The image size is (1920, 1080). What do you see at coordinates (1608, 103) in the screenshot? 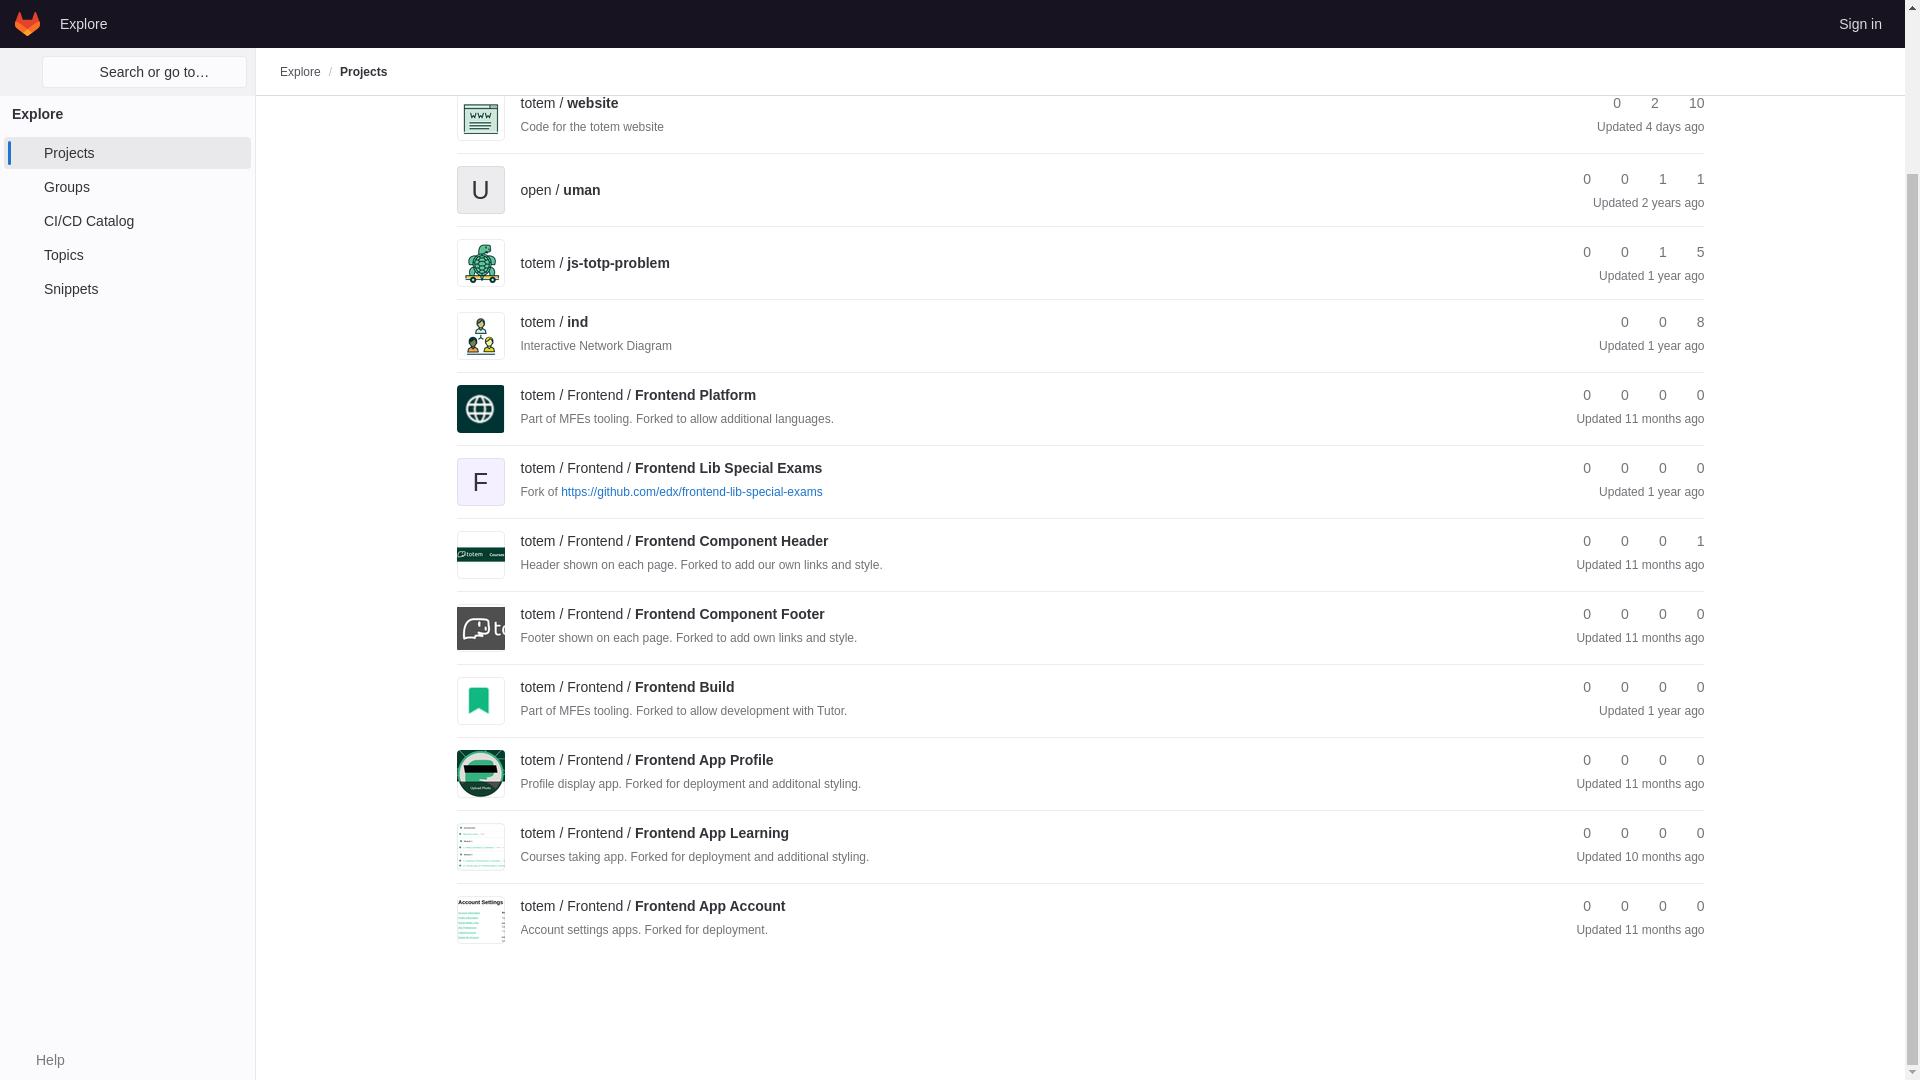
I see `Stars` at bounding box center [1608, 103].